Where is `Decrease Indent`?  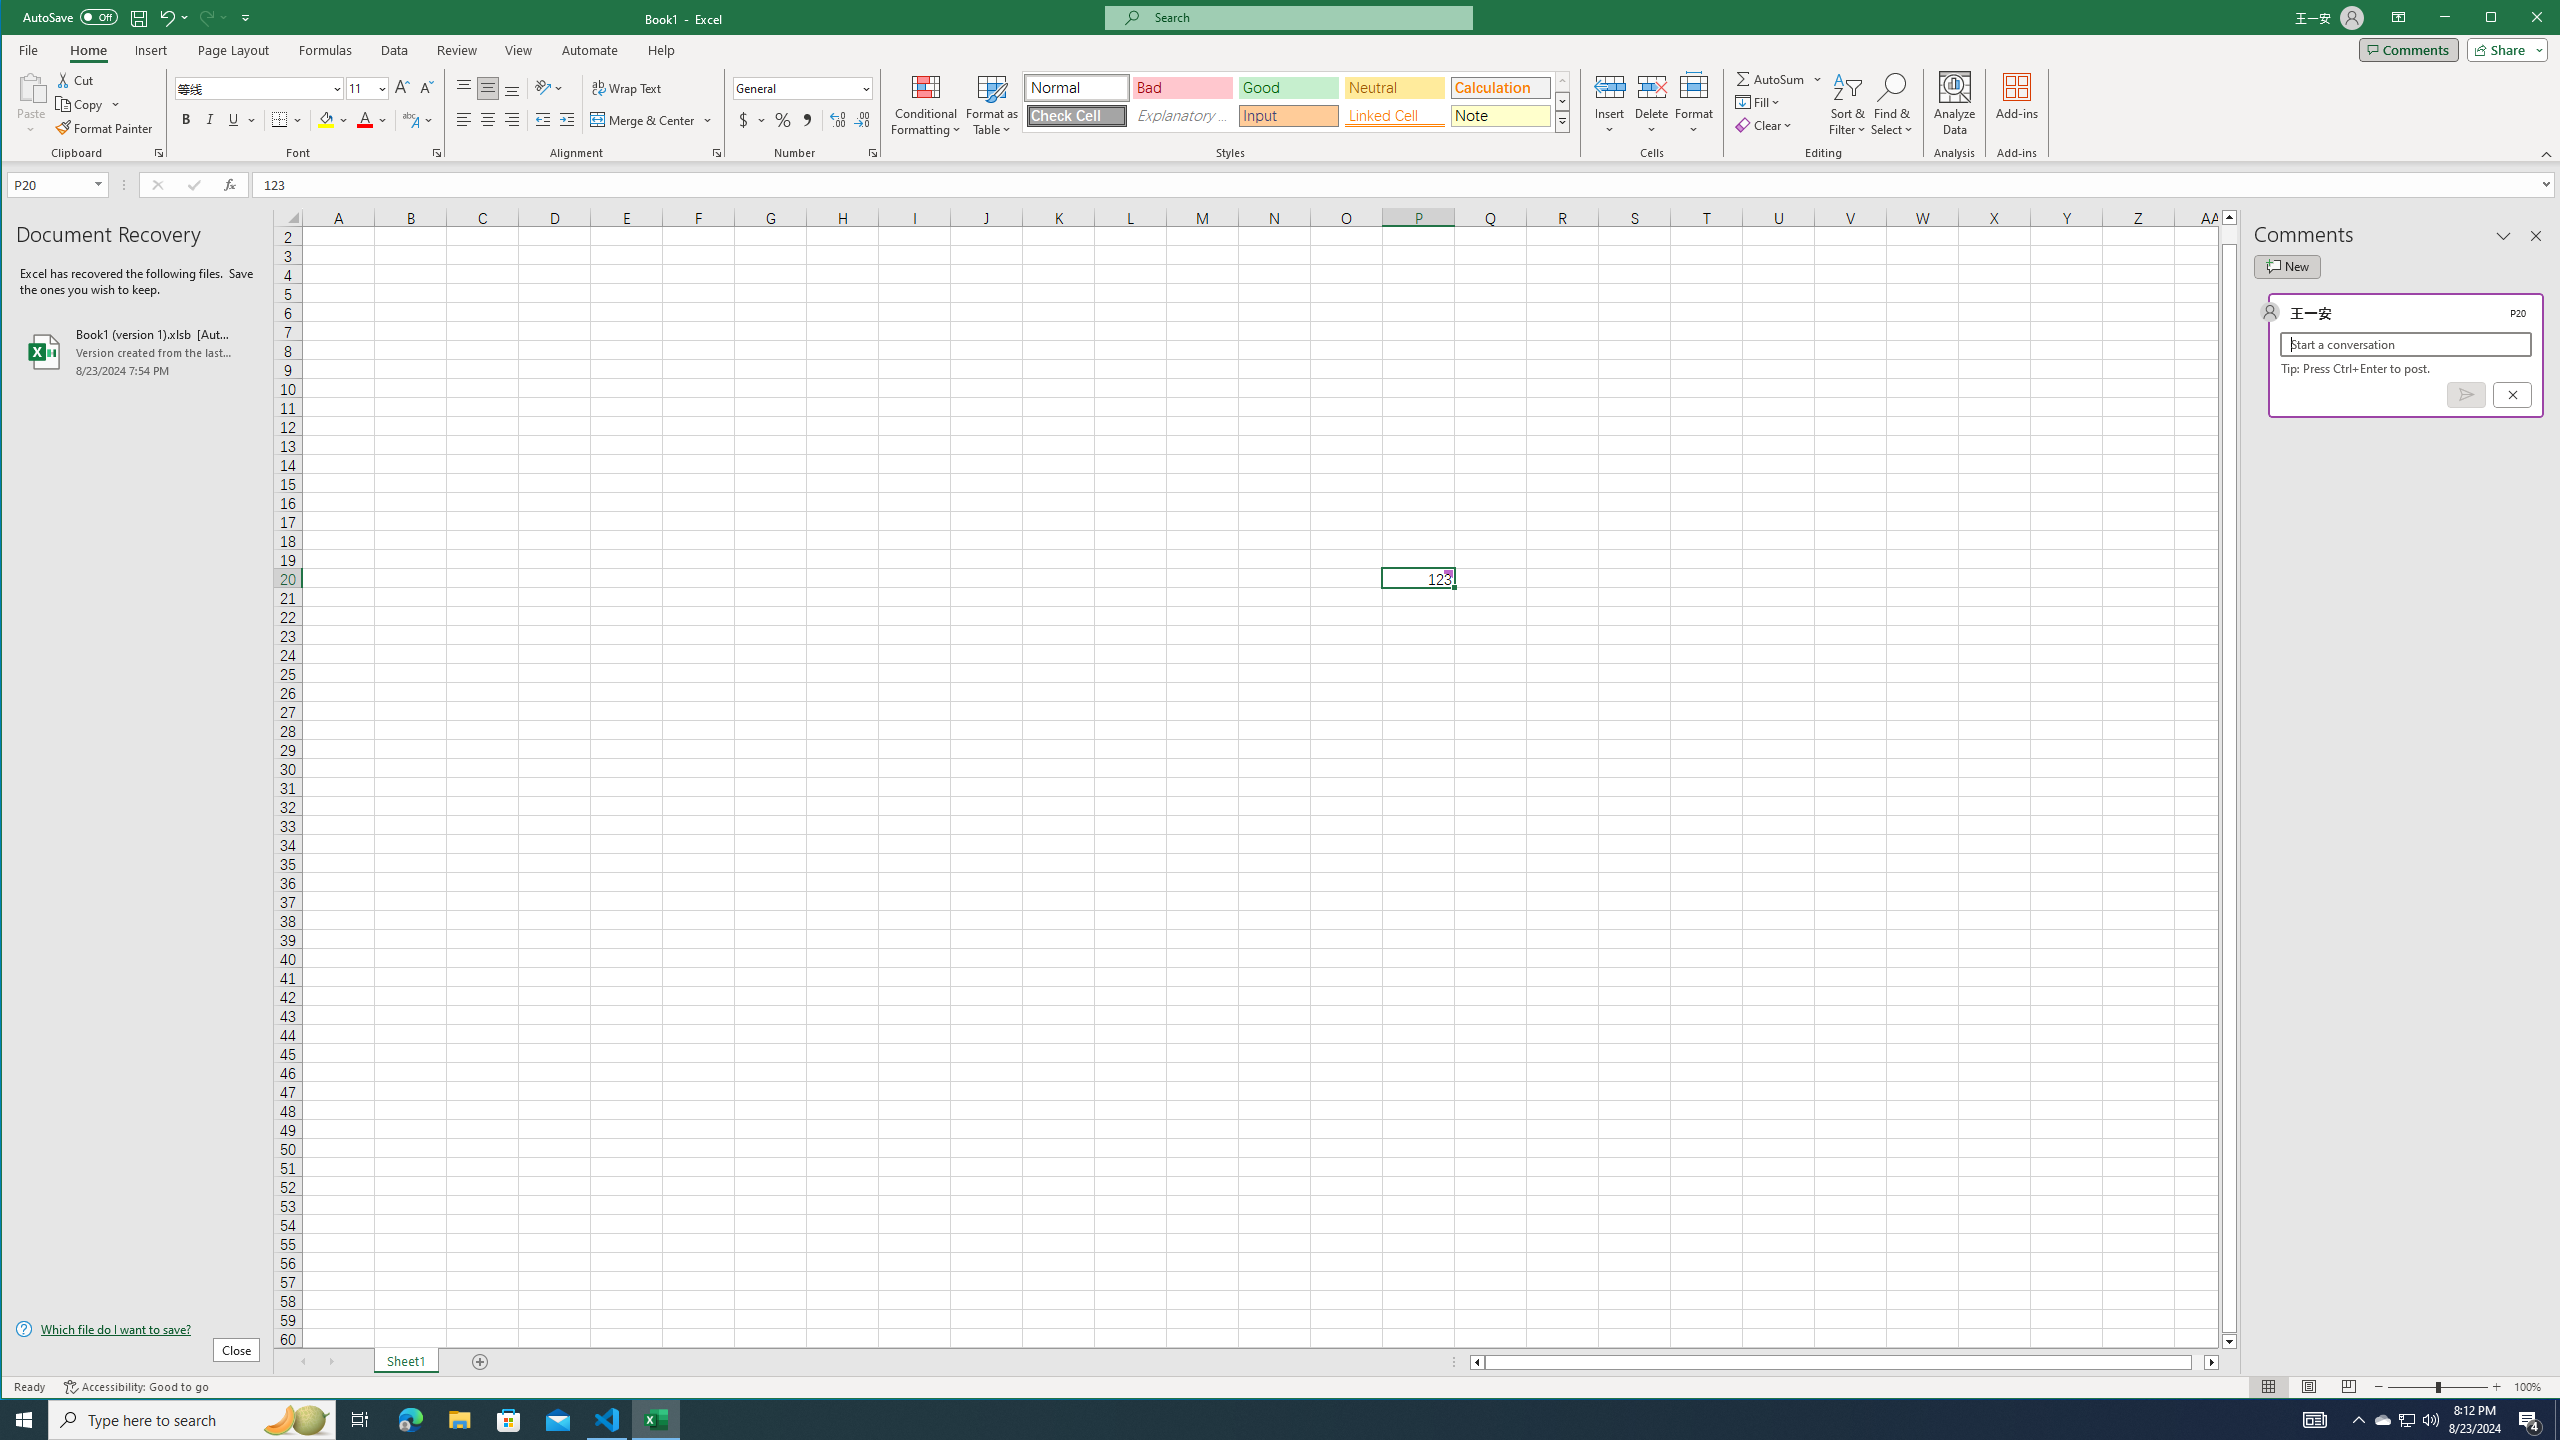
Decrease Indent is located at coordinates (542, 120).